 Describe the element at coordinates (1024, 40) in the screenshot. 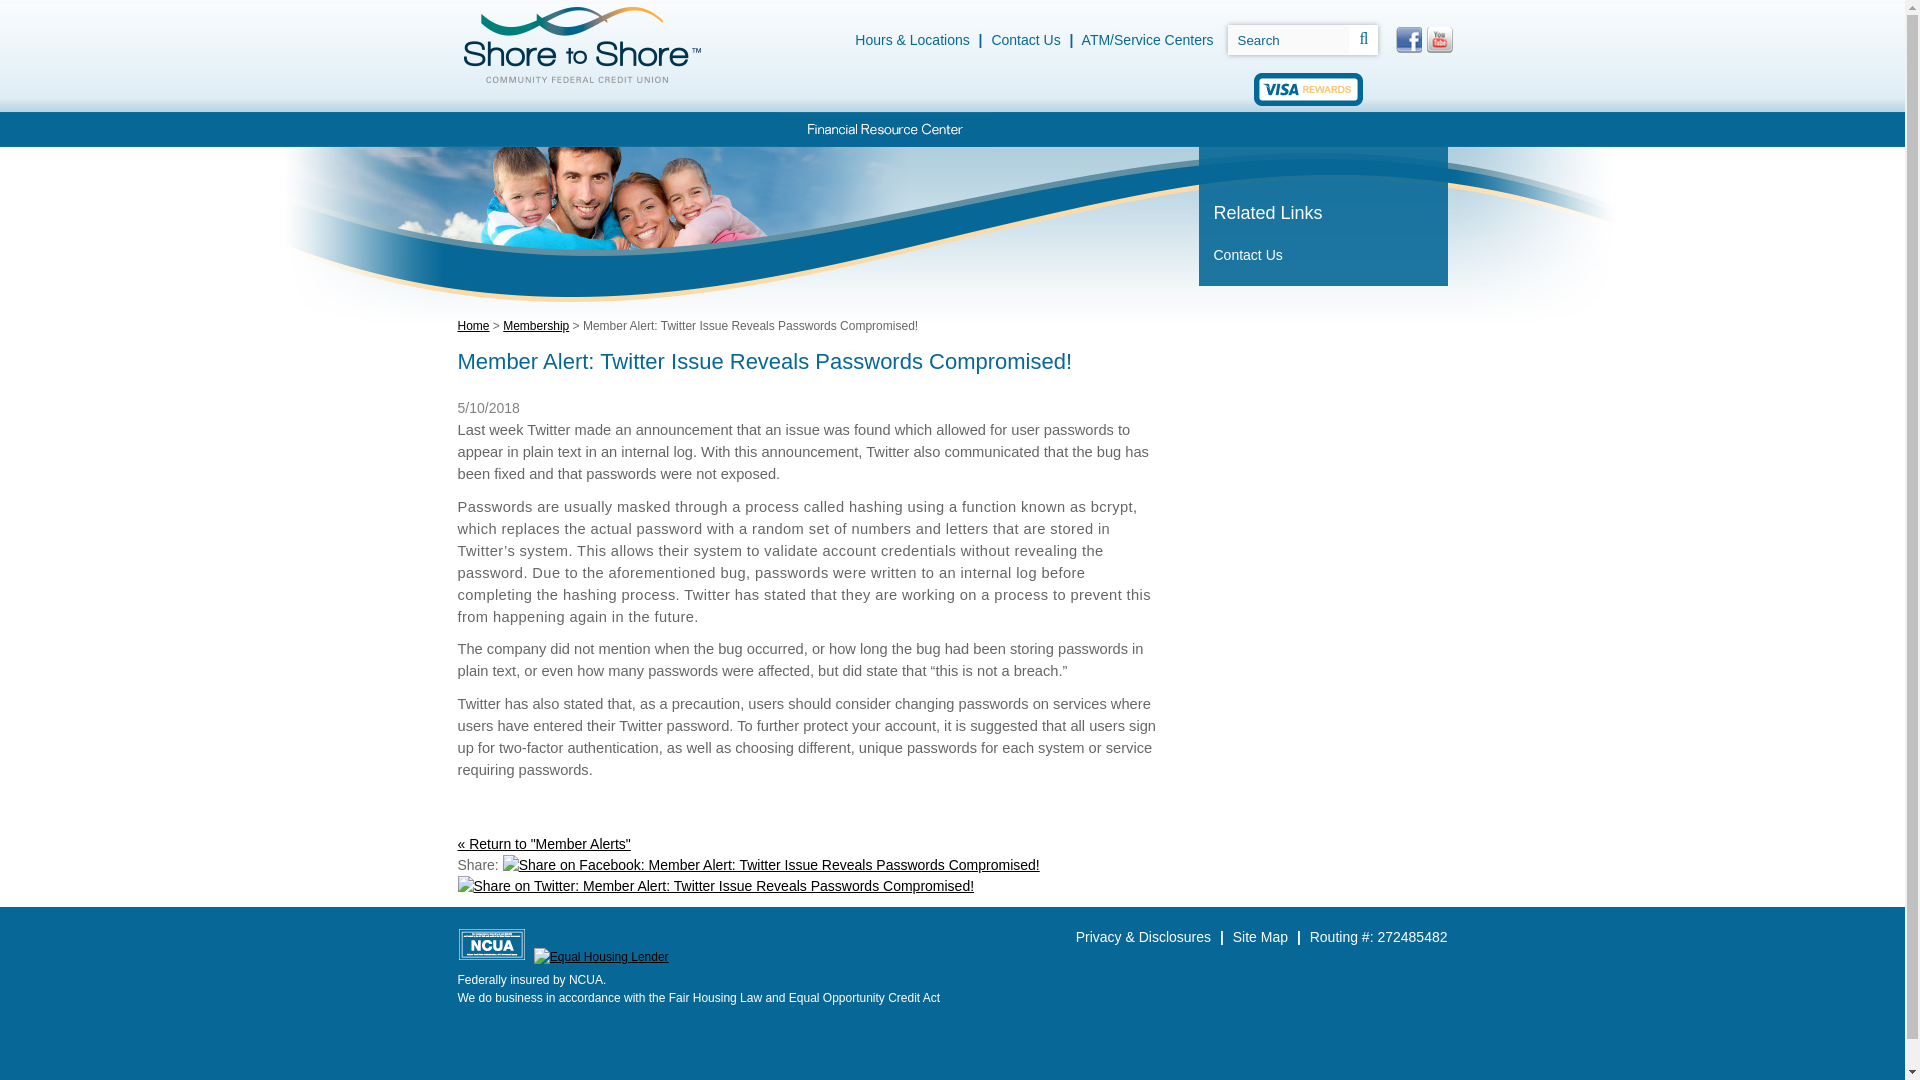

I see `Contact Us` at that location.